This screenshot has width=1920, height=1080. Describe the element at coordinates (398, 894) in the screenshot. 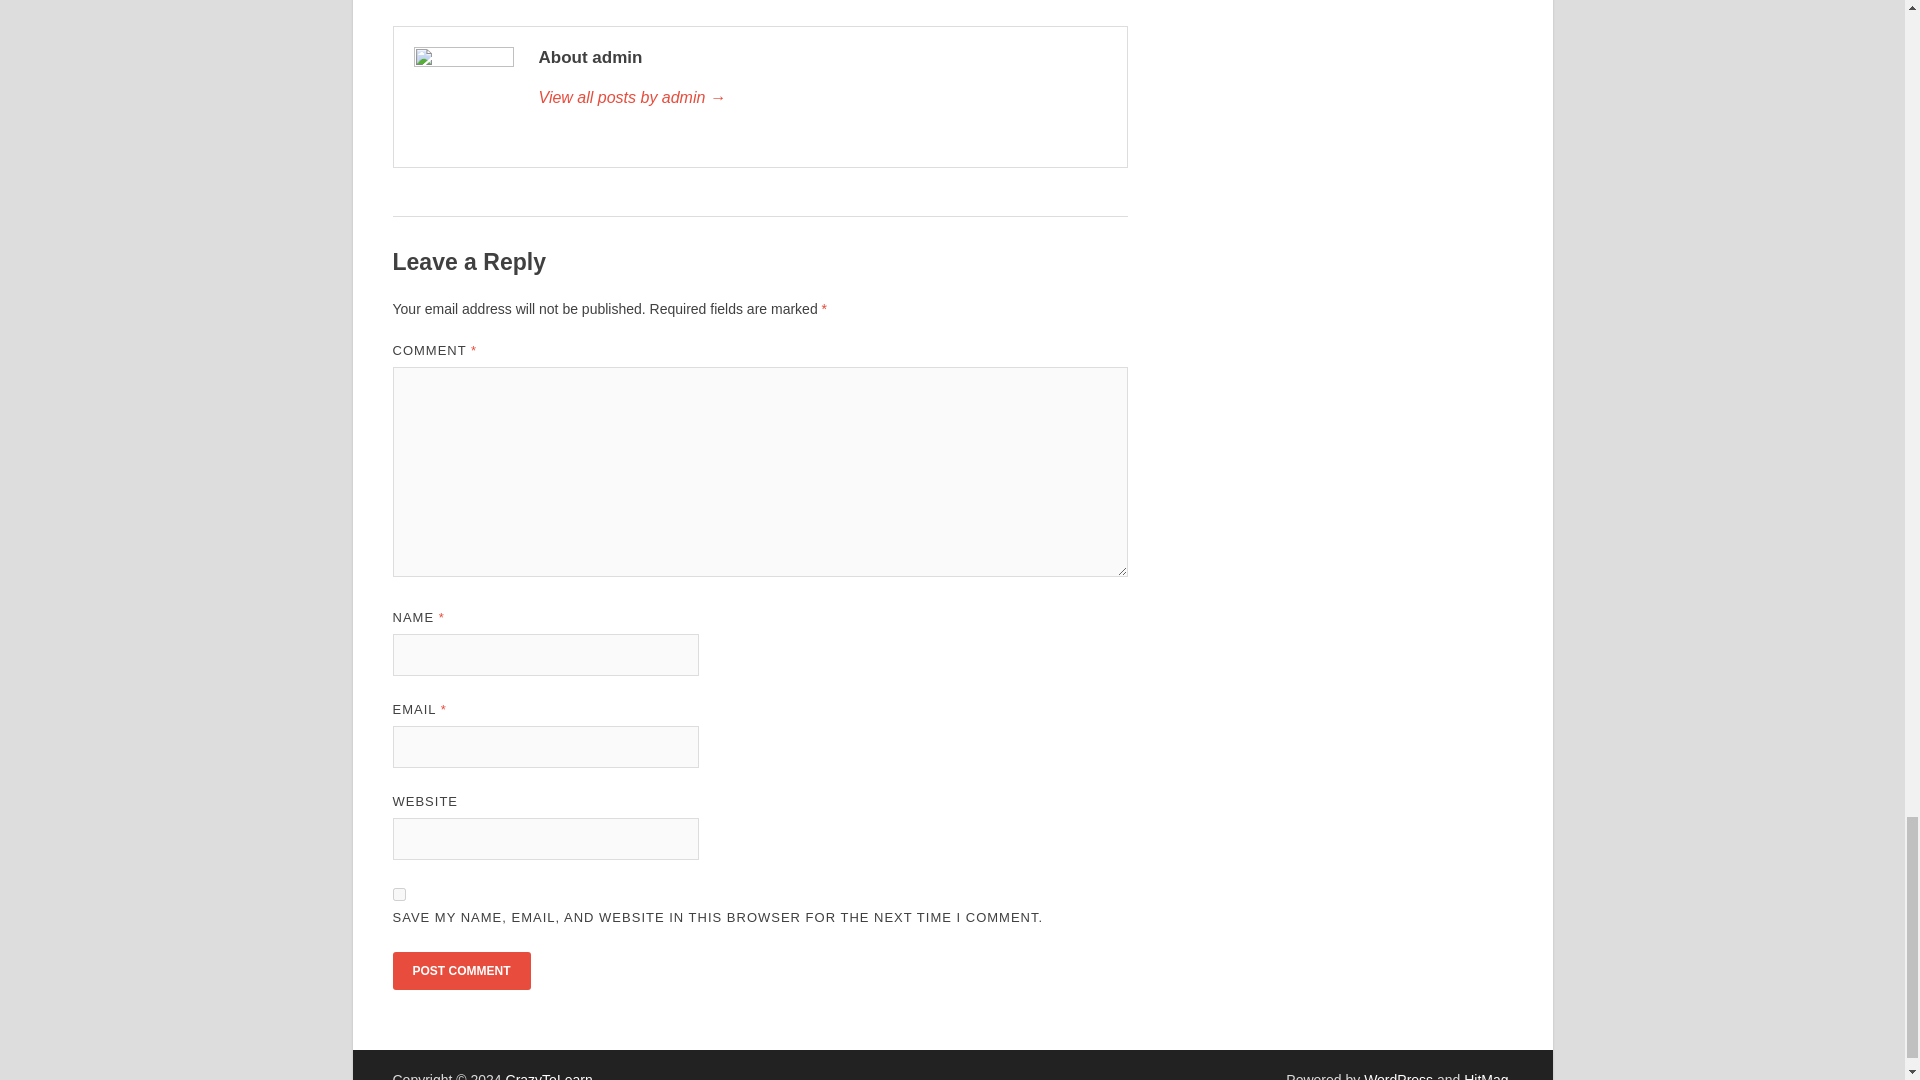

I see `yes` at that location.